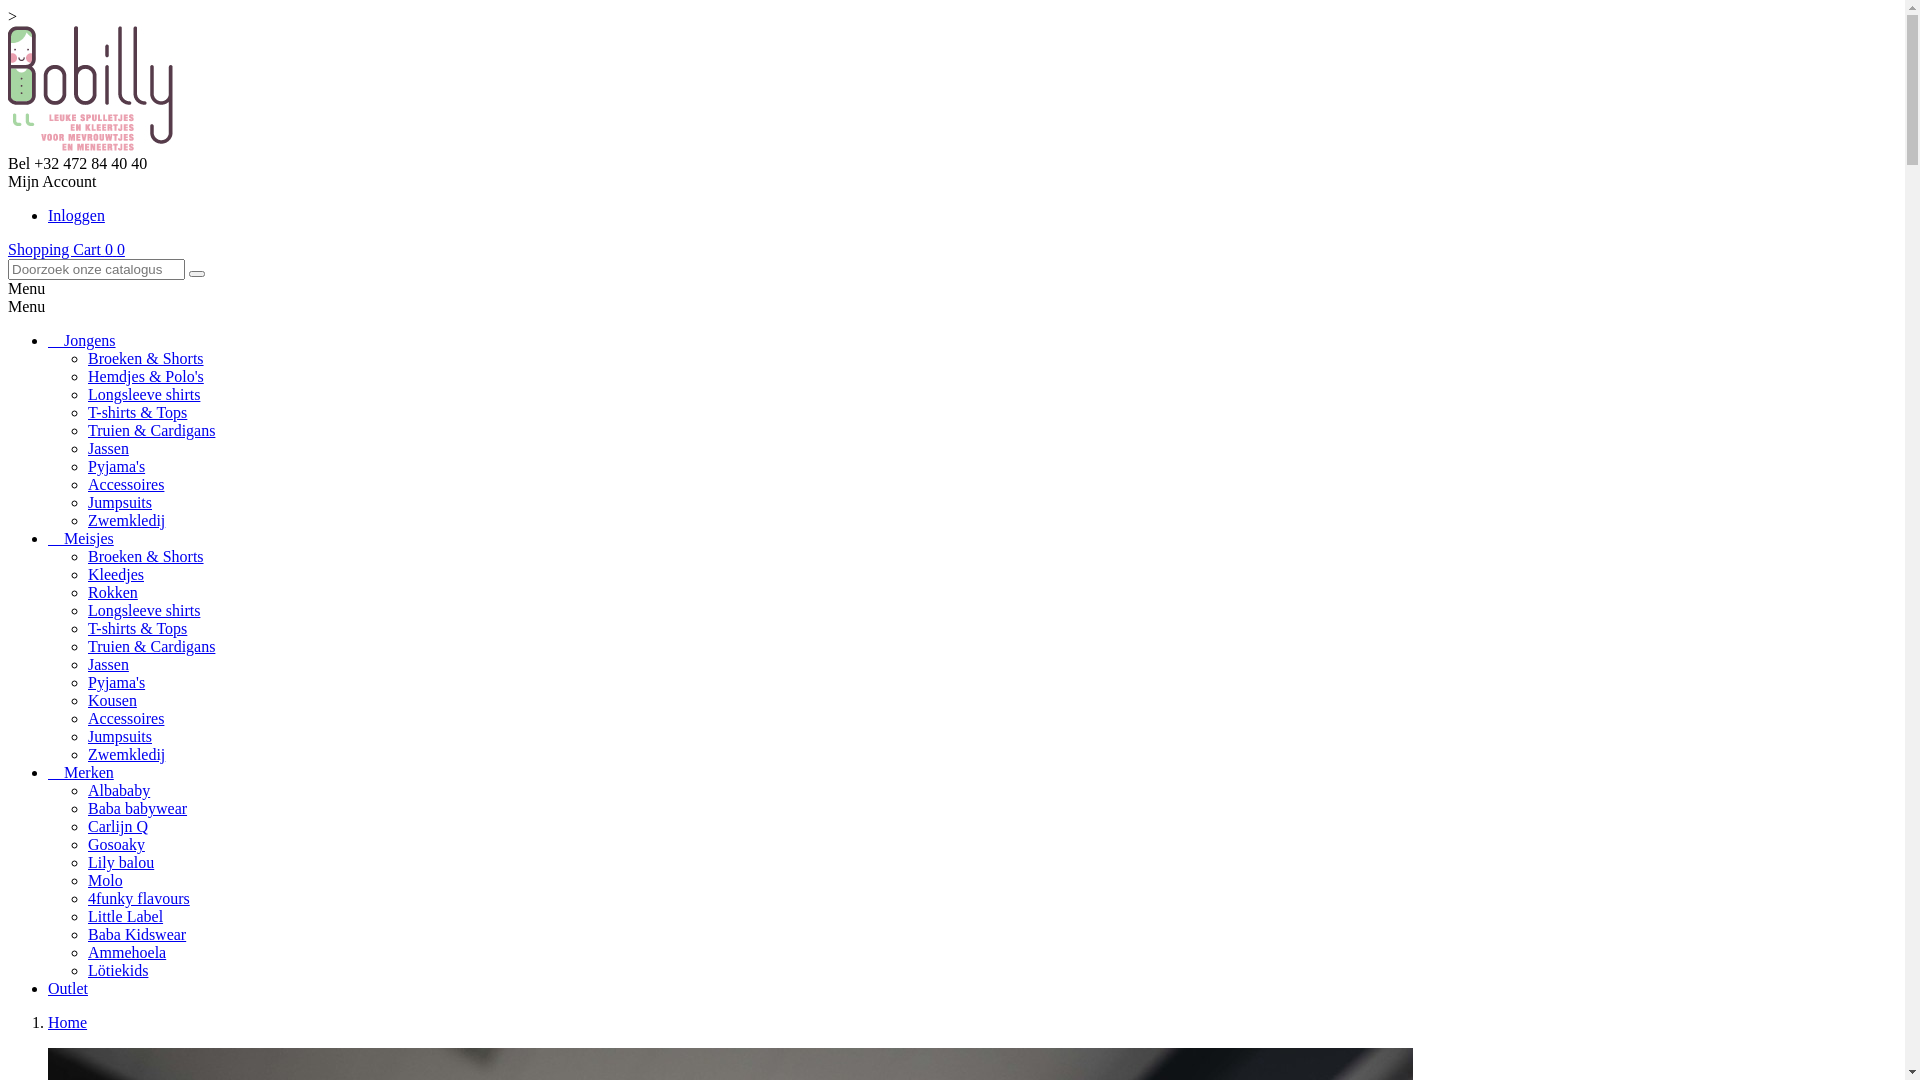 The image size is (1920, 1080). I want to click on Jassen, so click(108, 448).